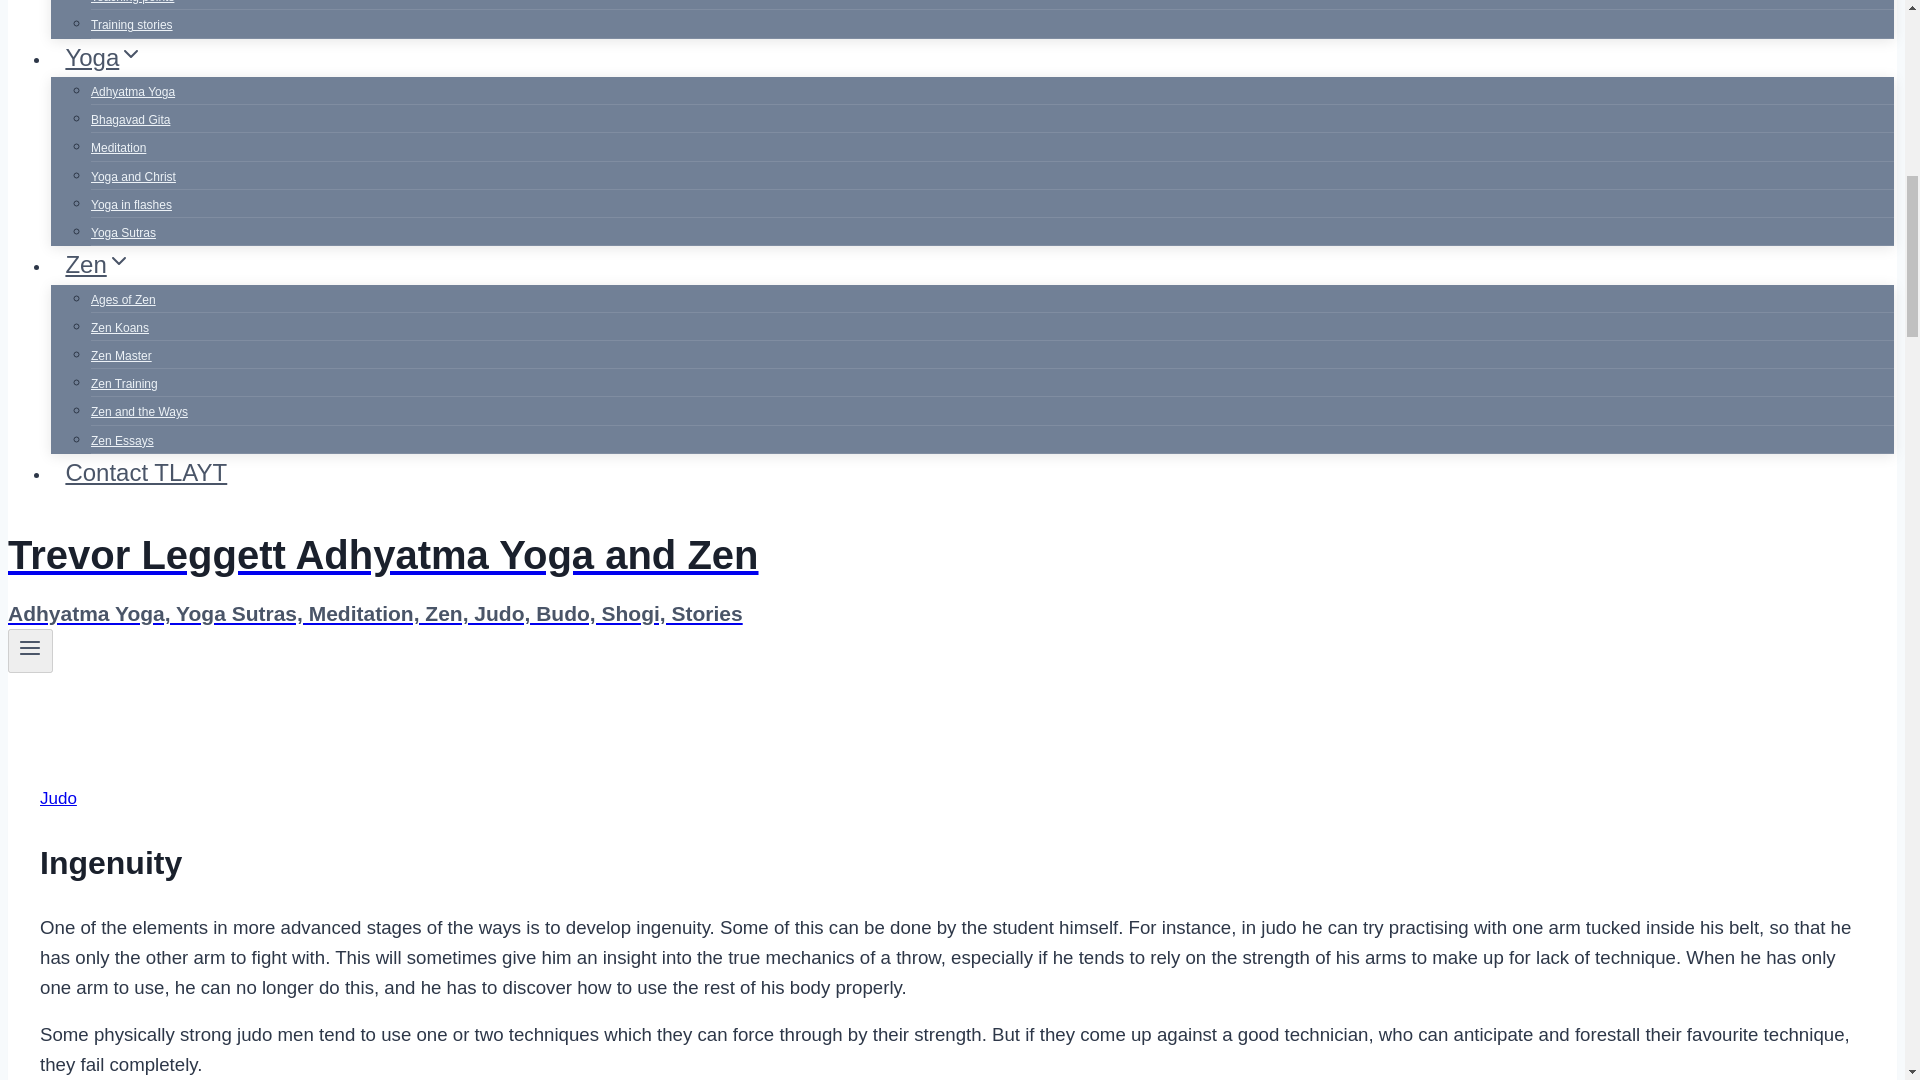 This screenshot has height=1080, width=1920. Describe the element at coordinates (118, 148) in the screenshot. I see `Meditation` at that location.